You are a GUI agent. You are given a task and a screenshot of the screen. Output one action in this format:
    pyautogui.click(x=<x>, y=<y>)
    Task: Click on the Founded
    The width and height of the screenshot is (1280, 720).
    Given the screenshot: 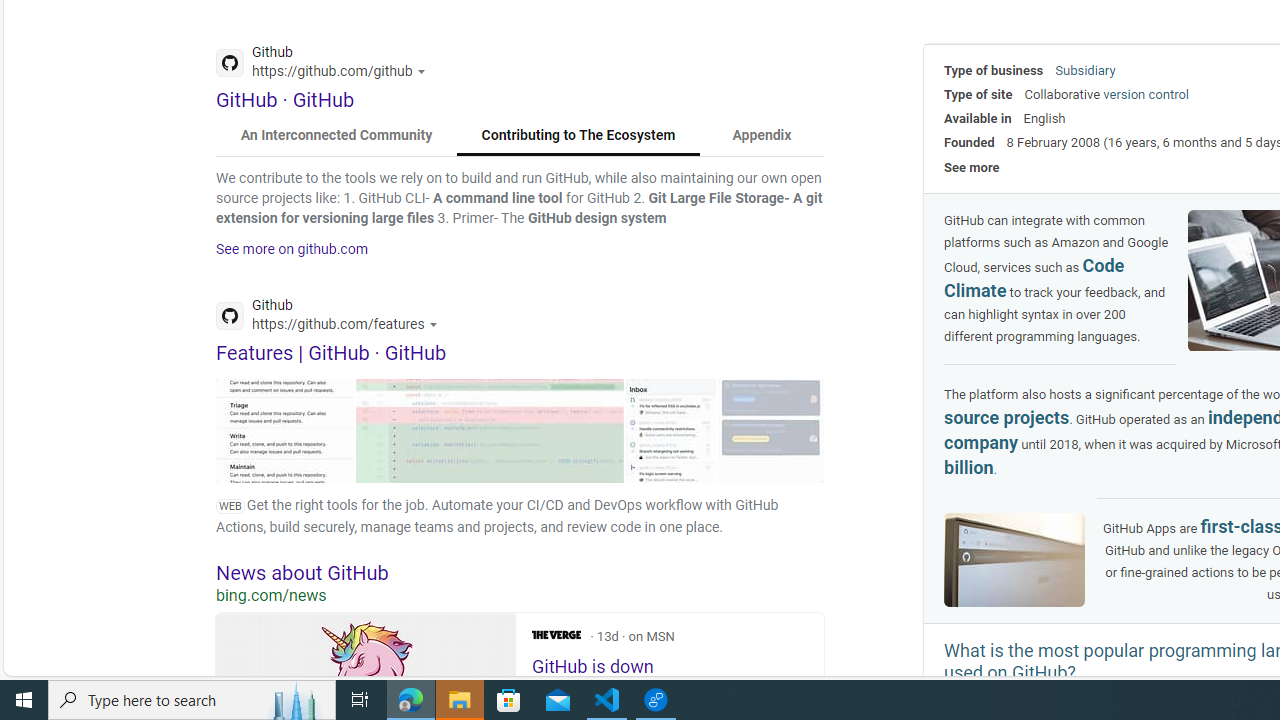 What is the action you would take?
    pyautogui.click(x=969, y=142)
    